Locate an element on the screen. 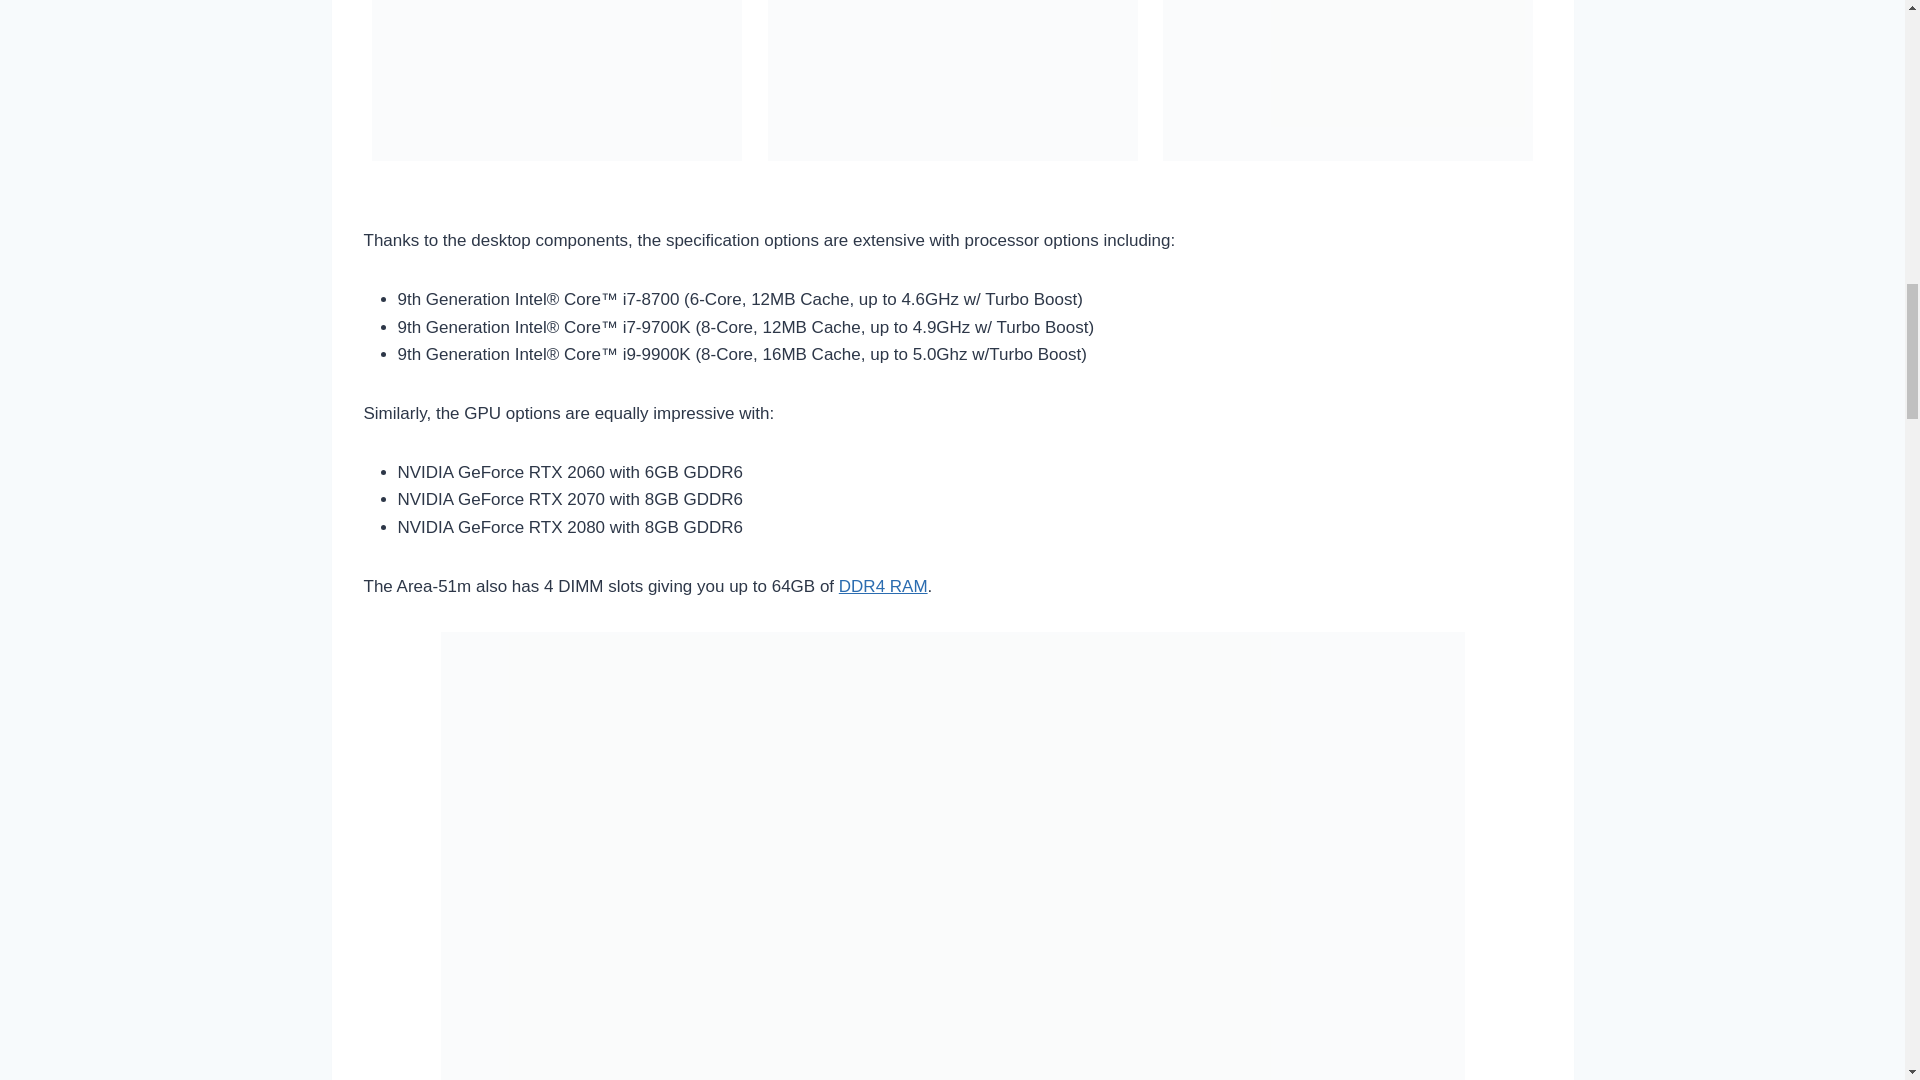 The image size is (1920, 1080). DDR4 RAM is located at coordinates (883, 586).